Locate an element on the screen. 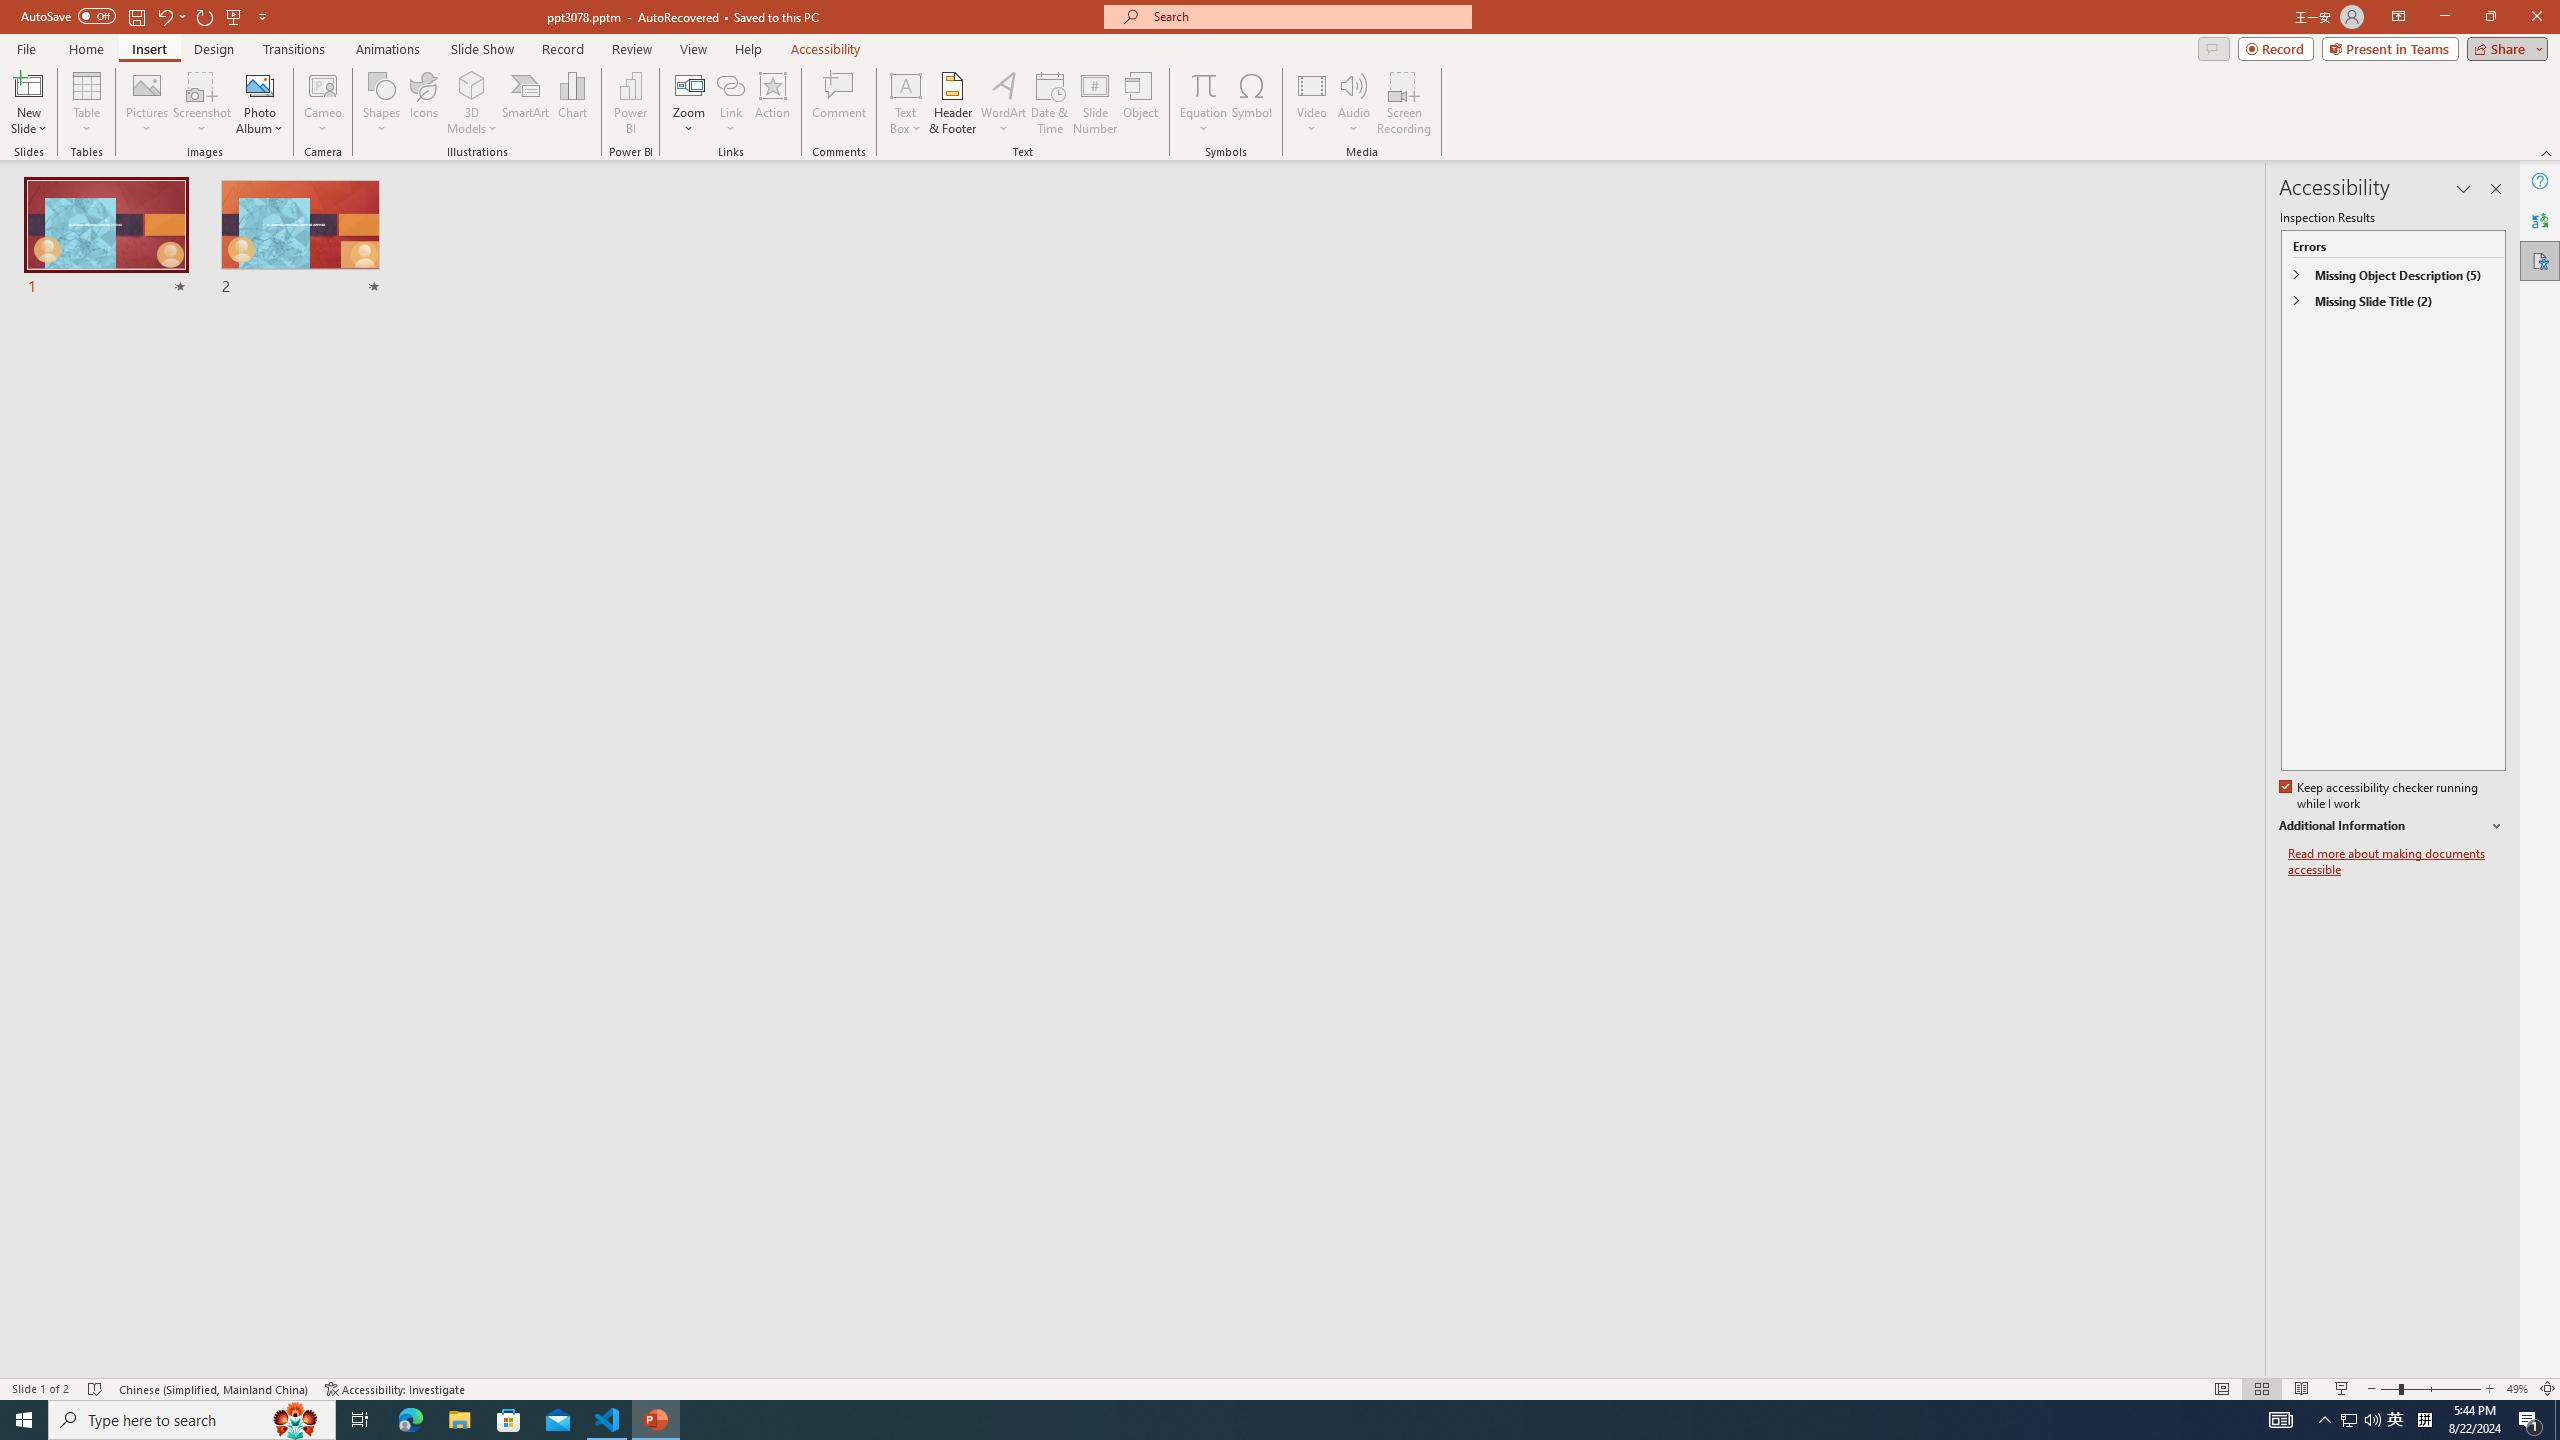  SmartArt... is located at coordinates (526, 103).